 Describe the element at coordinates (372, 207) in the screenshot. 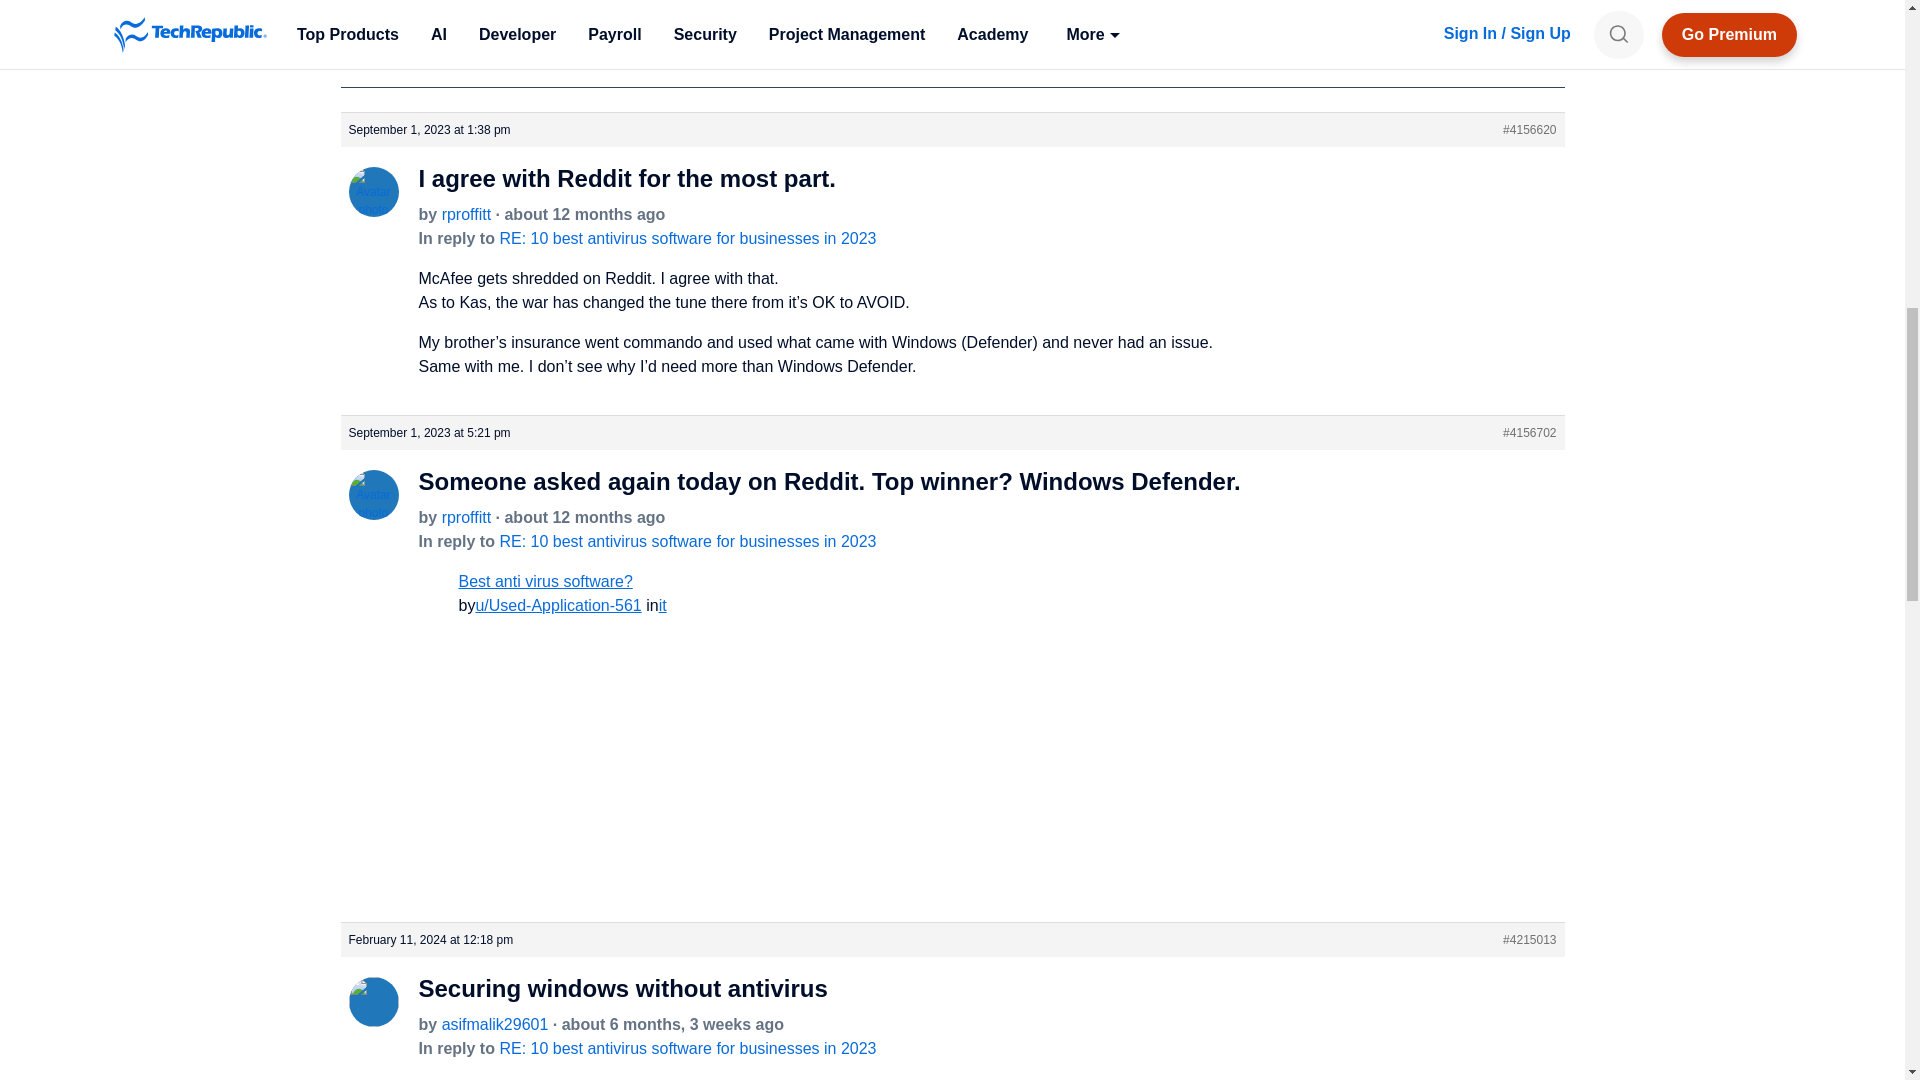

I see `View rproffitt's profile` at that location.